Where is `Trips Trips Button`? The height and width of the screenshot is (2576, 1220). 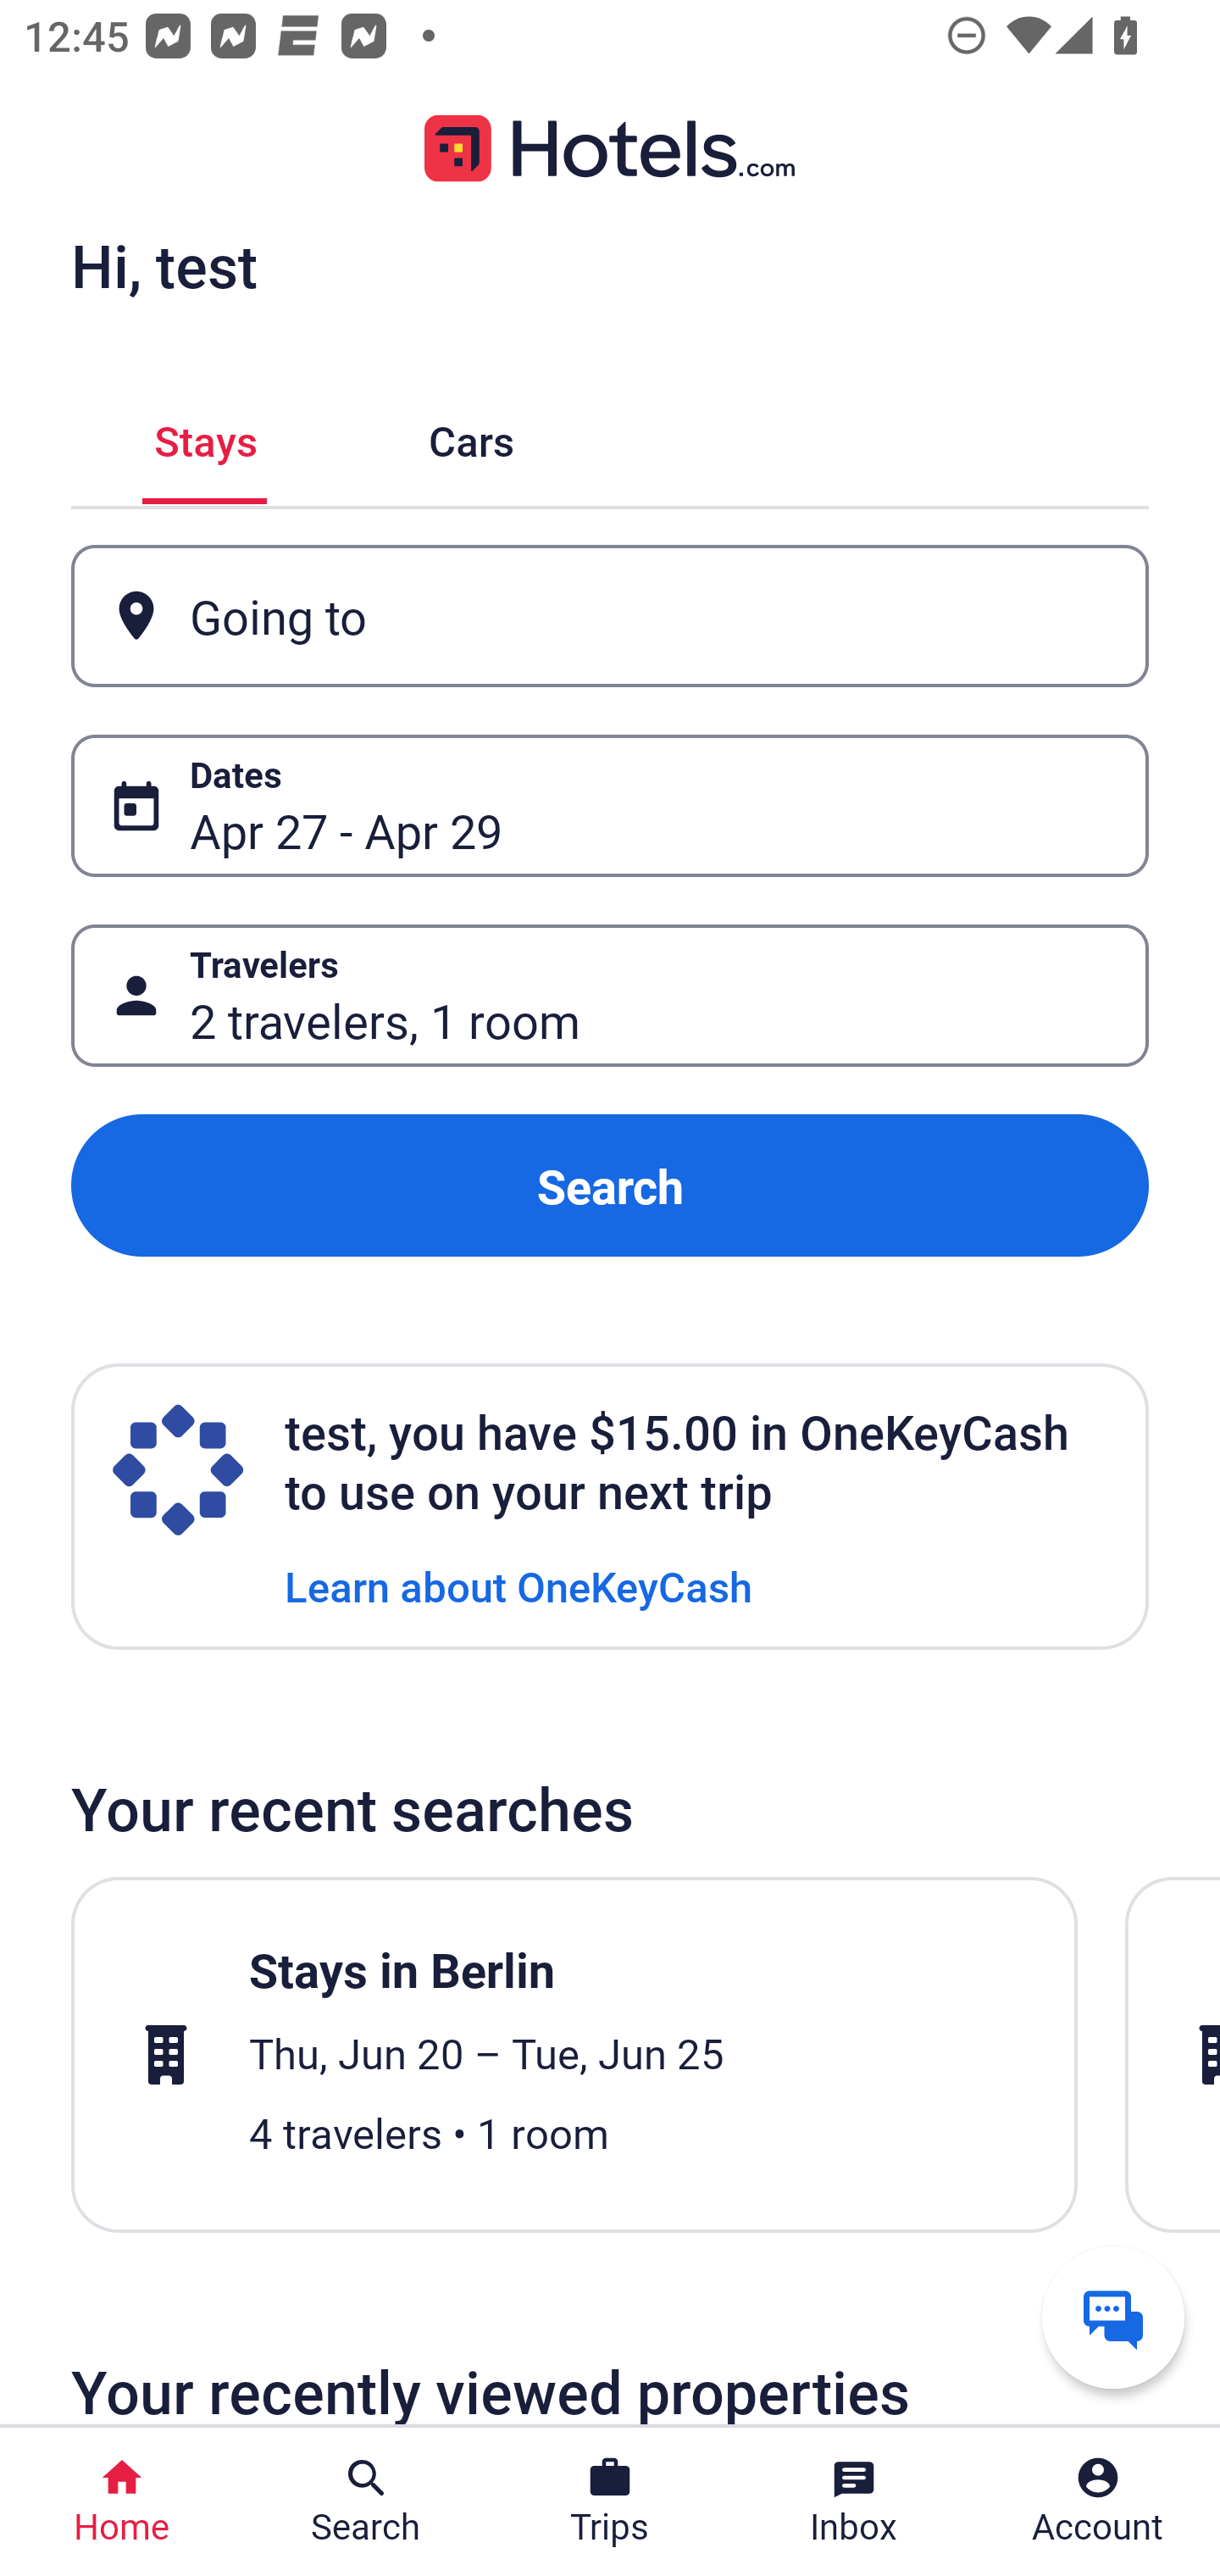 Trips Trips Button is located at coordinates (610, 2501).